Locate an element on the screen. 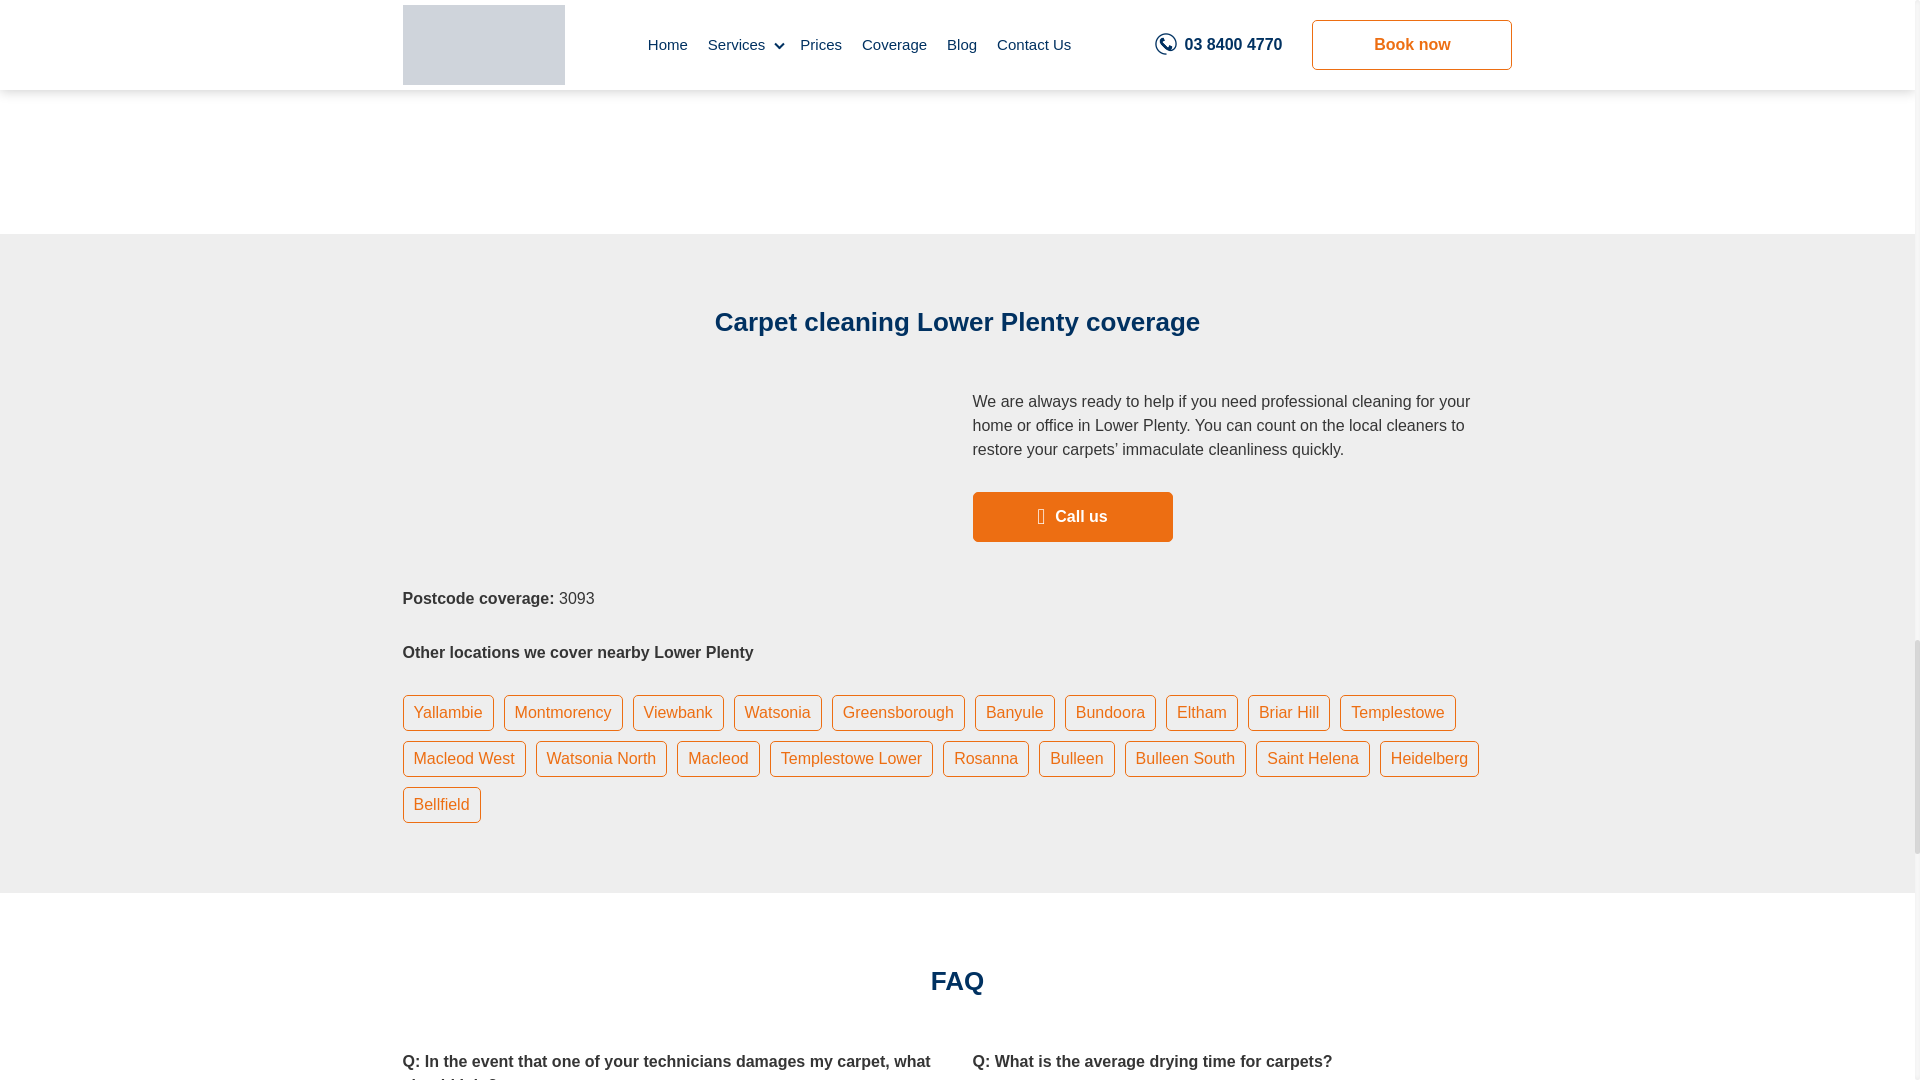 This screenshot has height=1080, width=1920. Banyule 3084 is located at coordinates (1015, 712).